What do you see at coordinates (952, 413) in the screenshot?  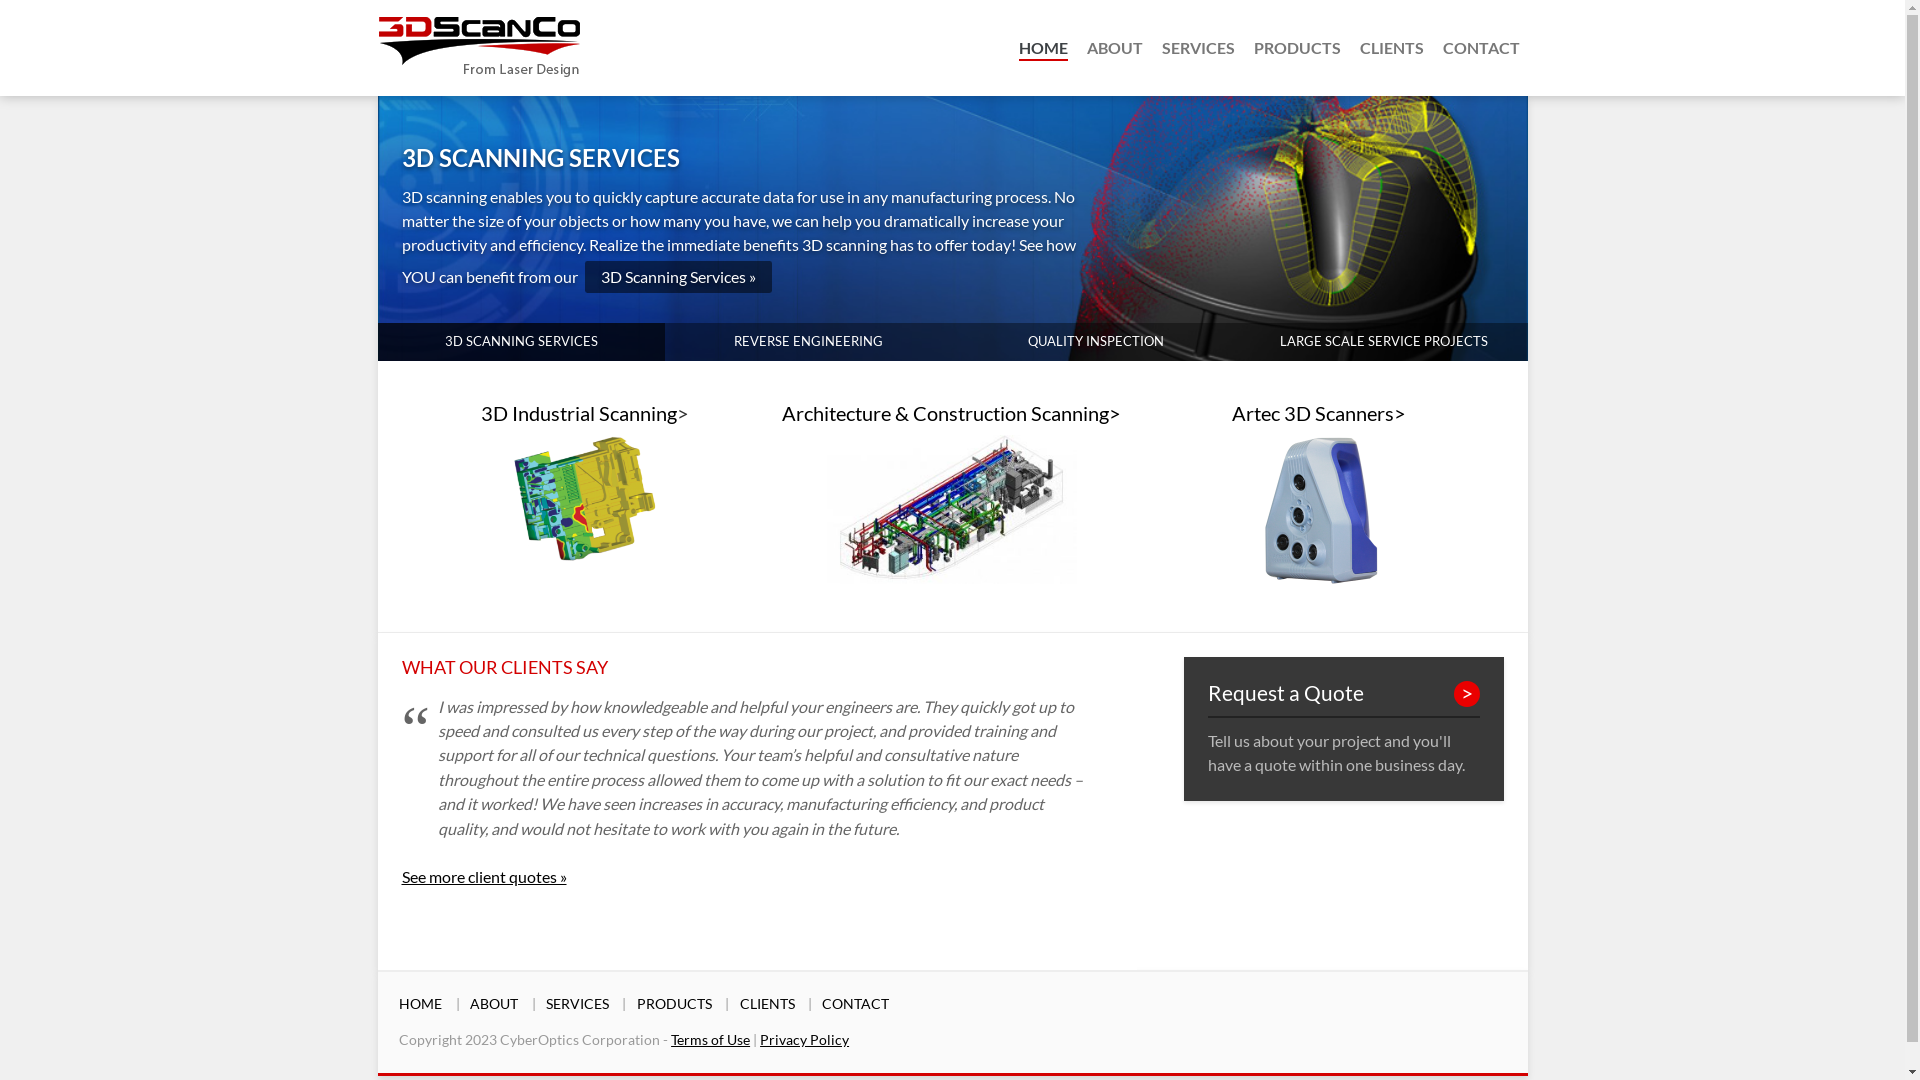 I see `Architecture & Construction Scanning>` at bounding box center [952, 413].